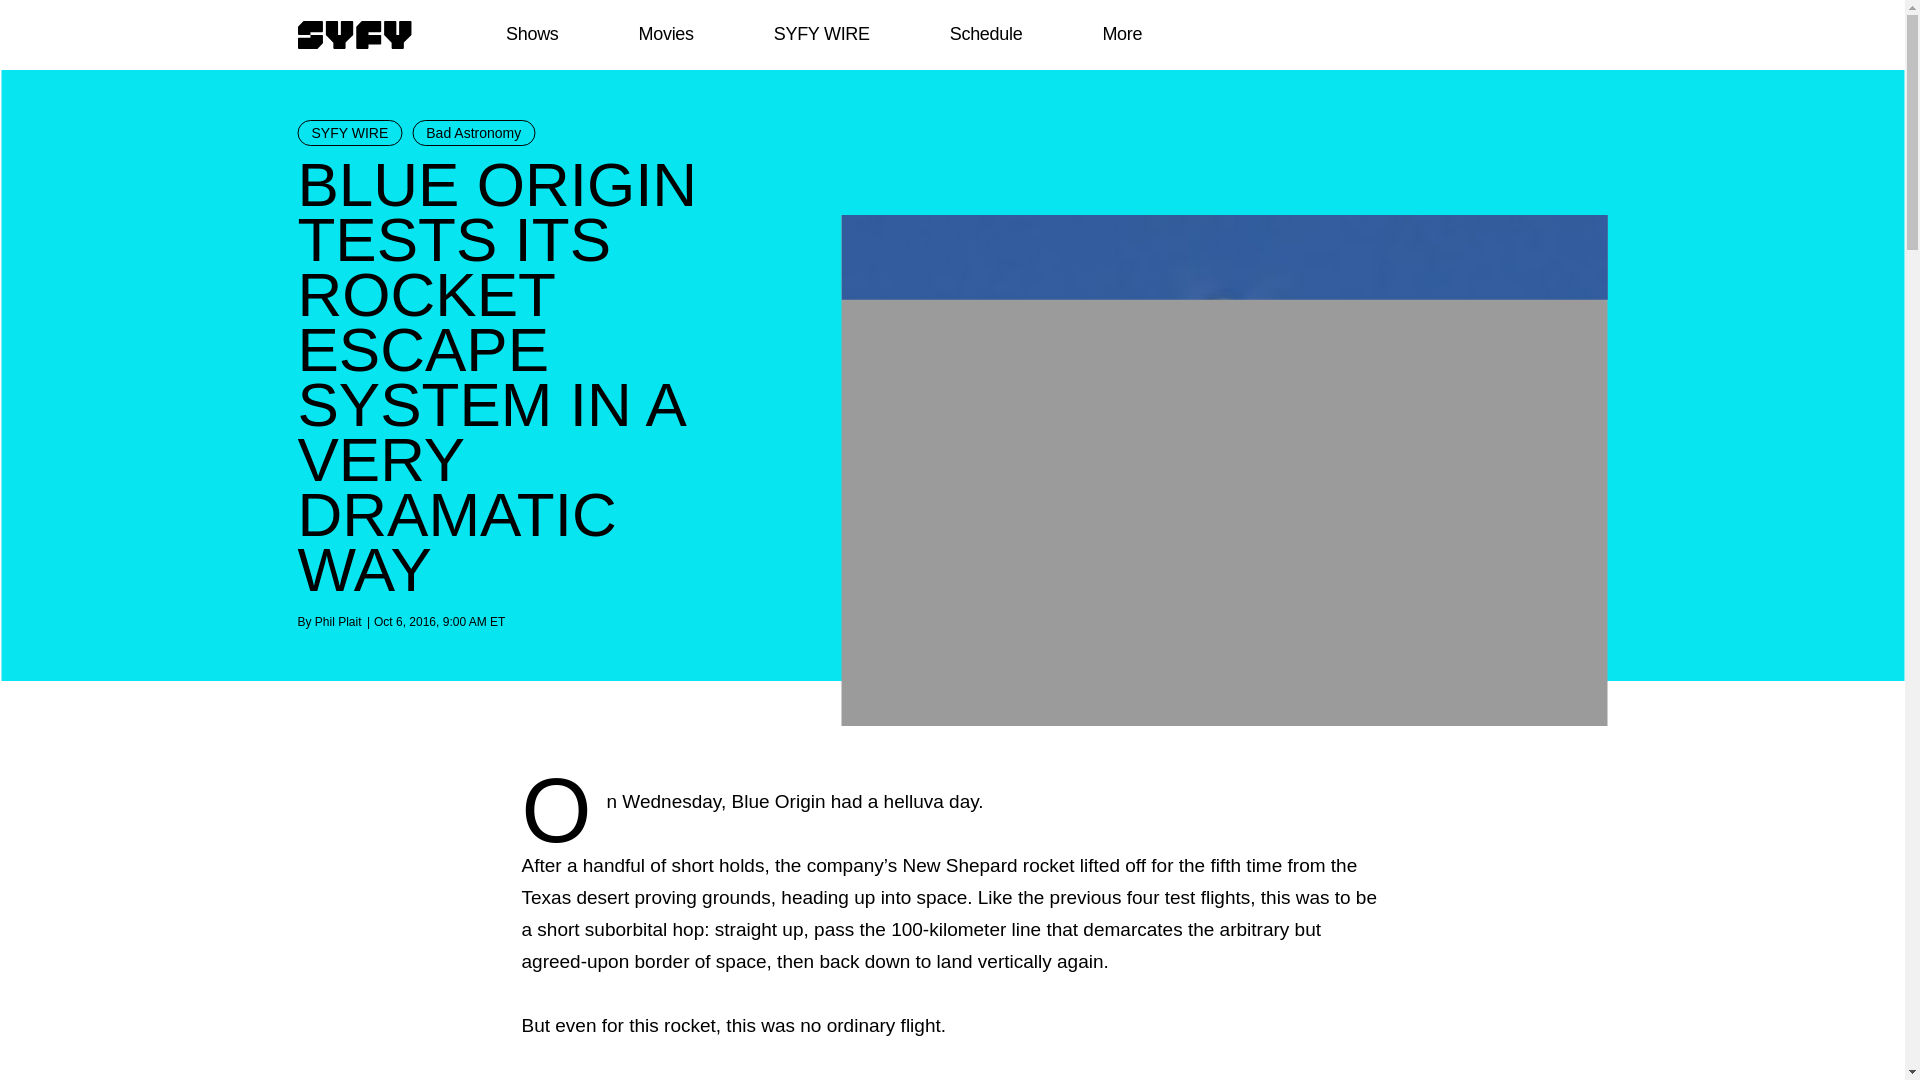 Image resolution: width=1920 pixels, height=1080 pixels. I want to click on Phil Plait, so click(338, 621).